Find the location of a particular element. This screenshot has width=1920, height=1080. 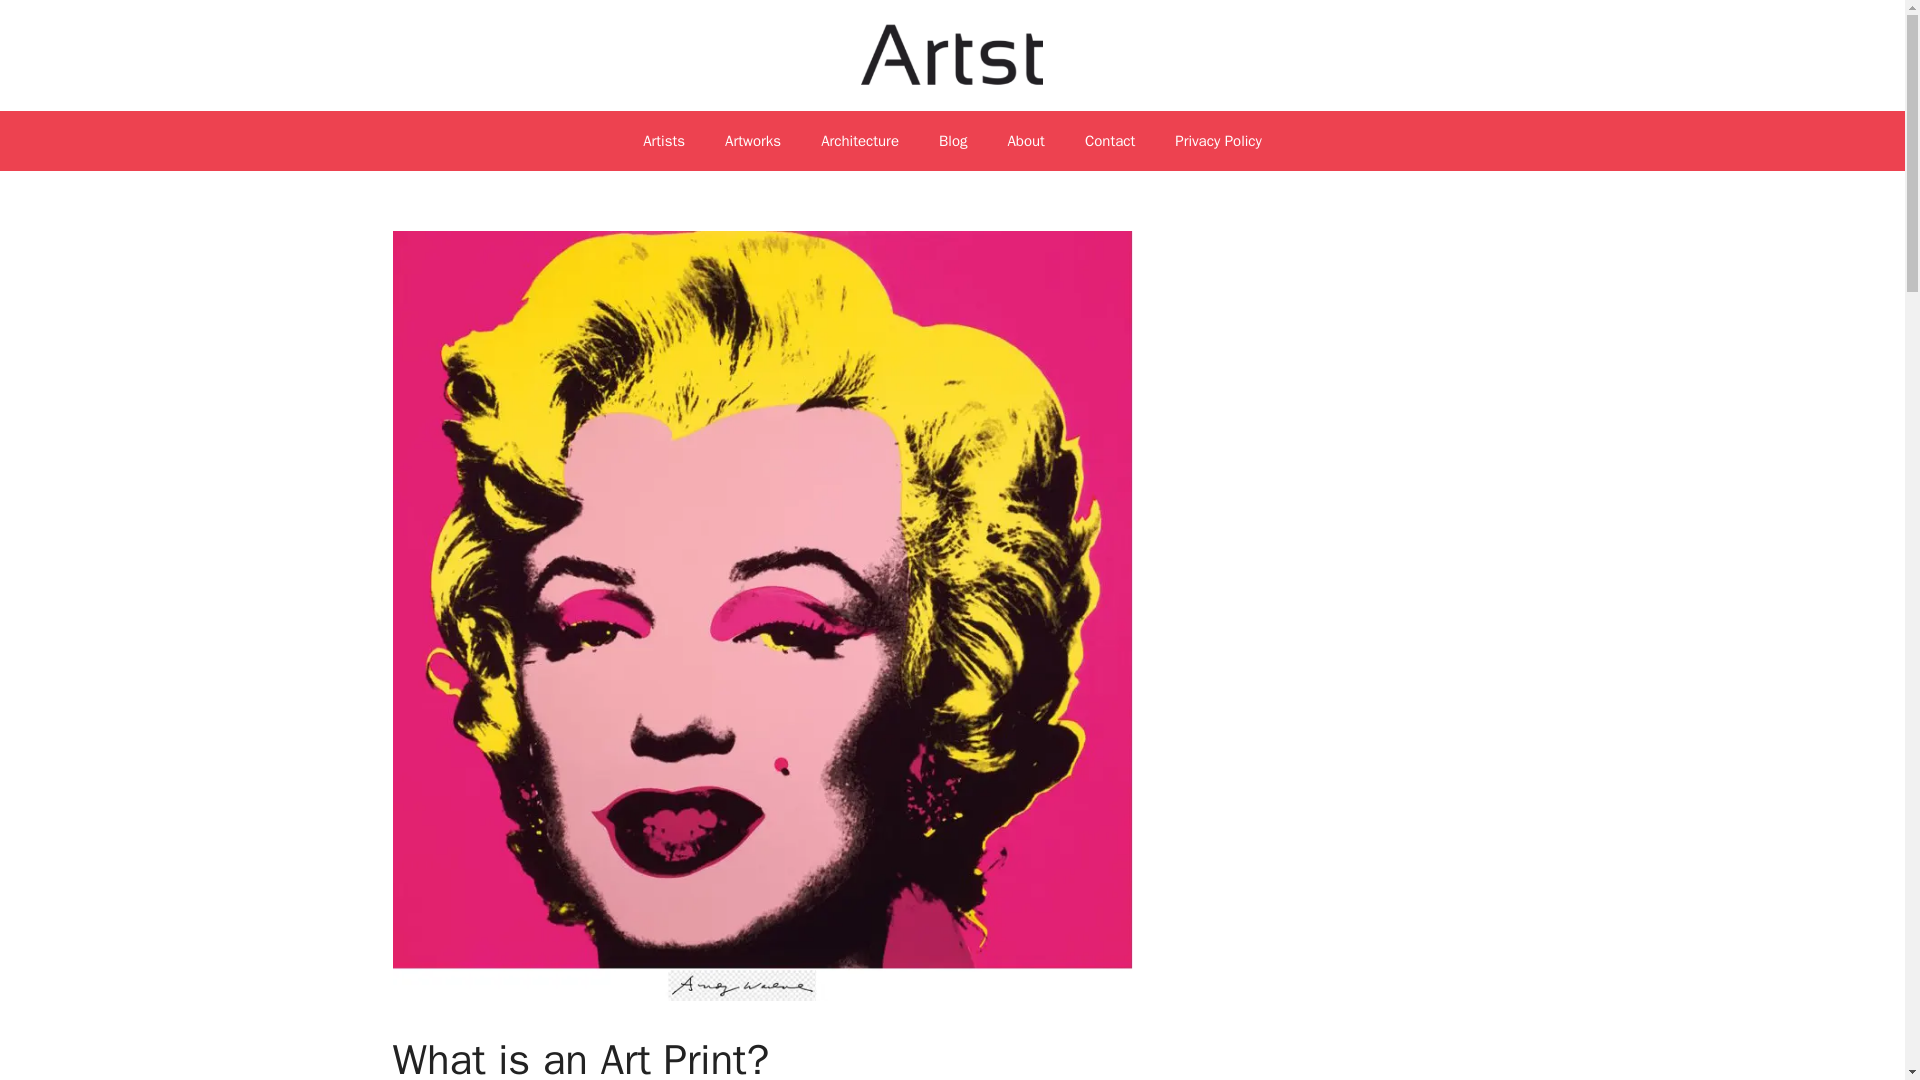

Blog is located at coordinates (952, 140).